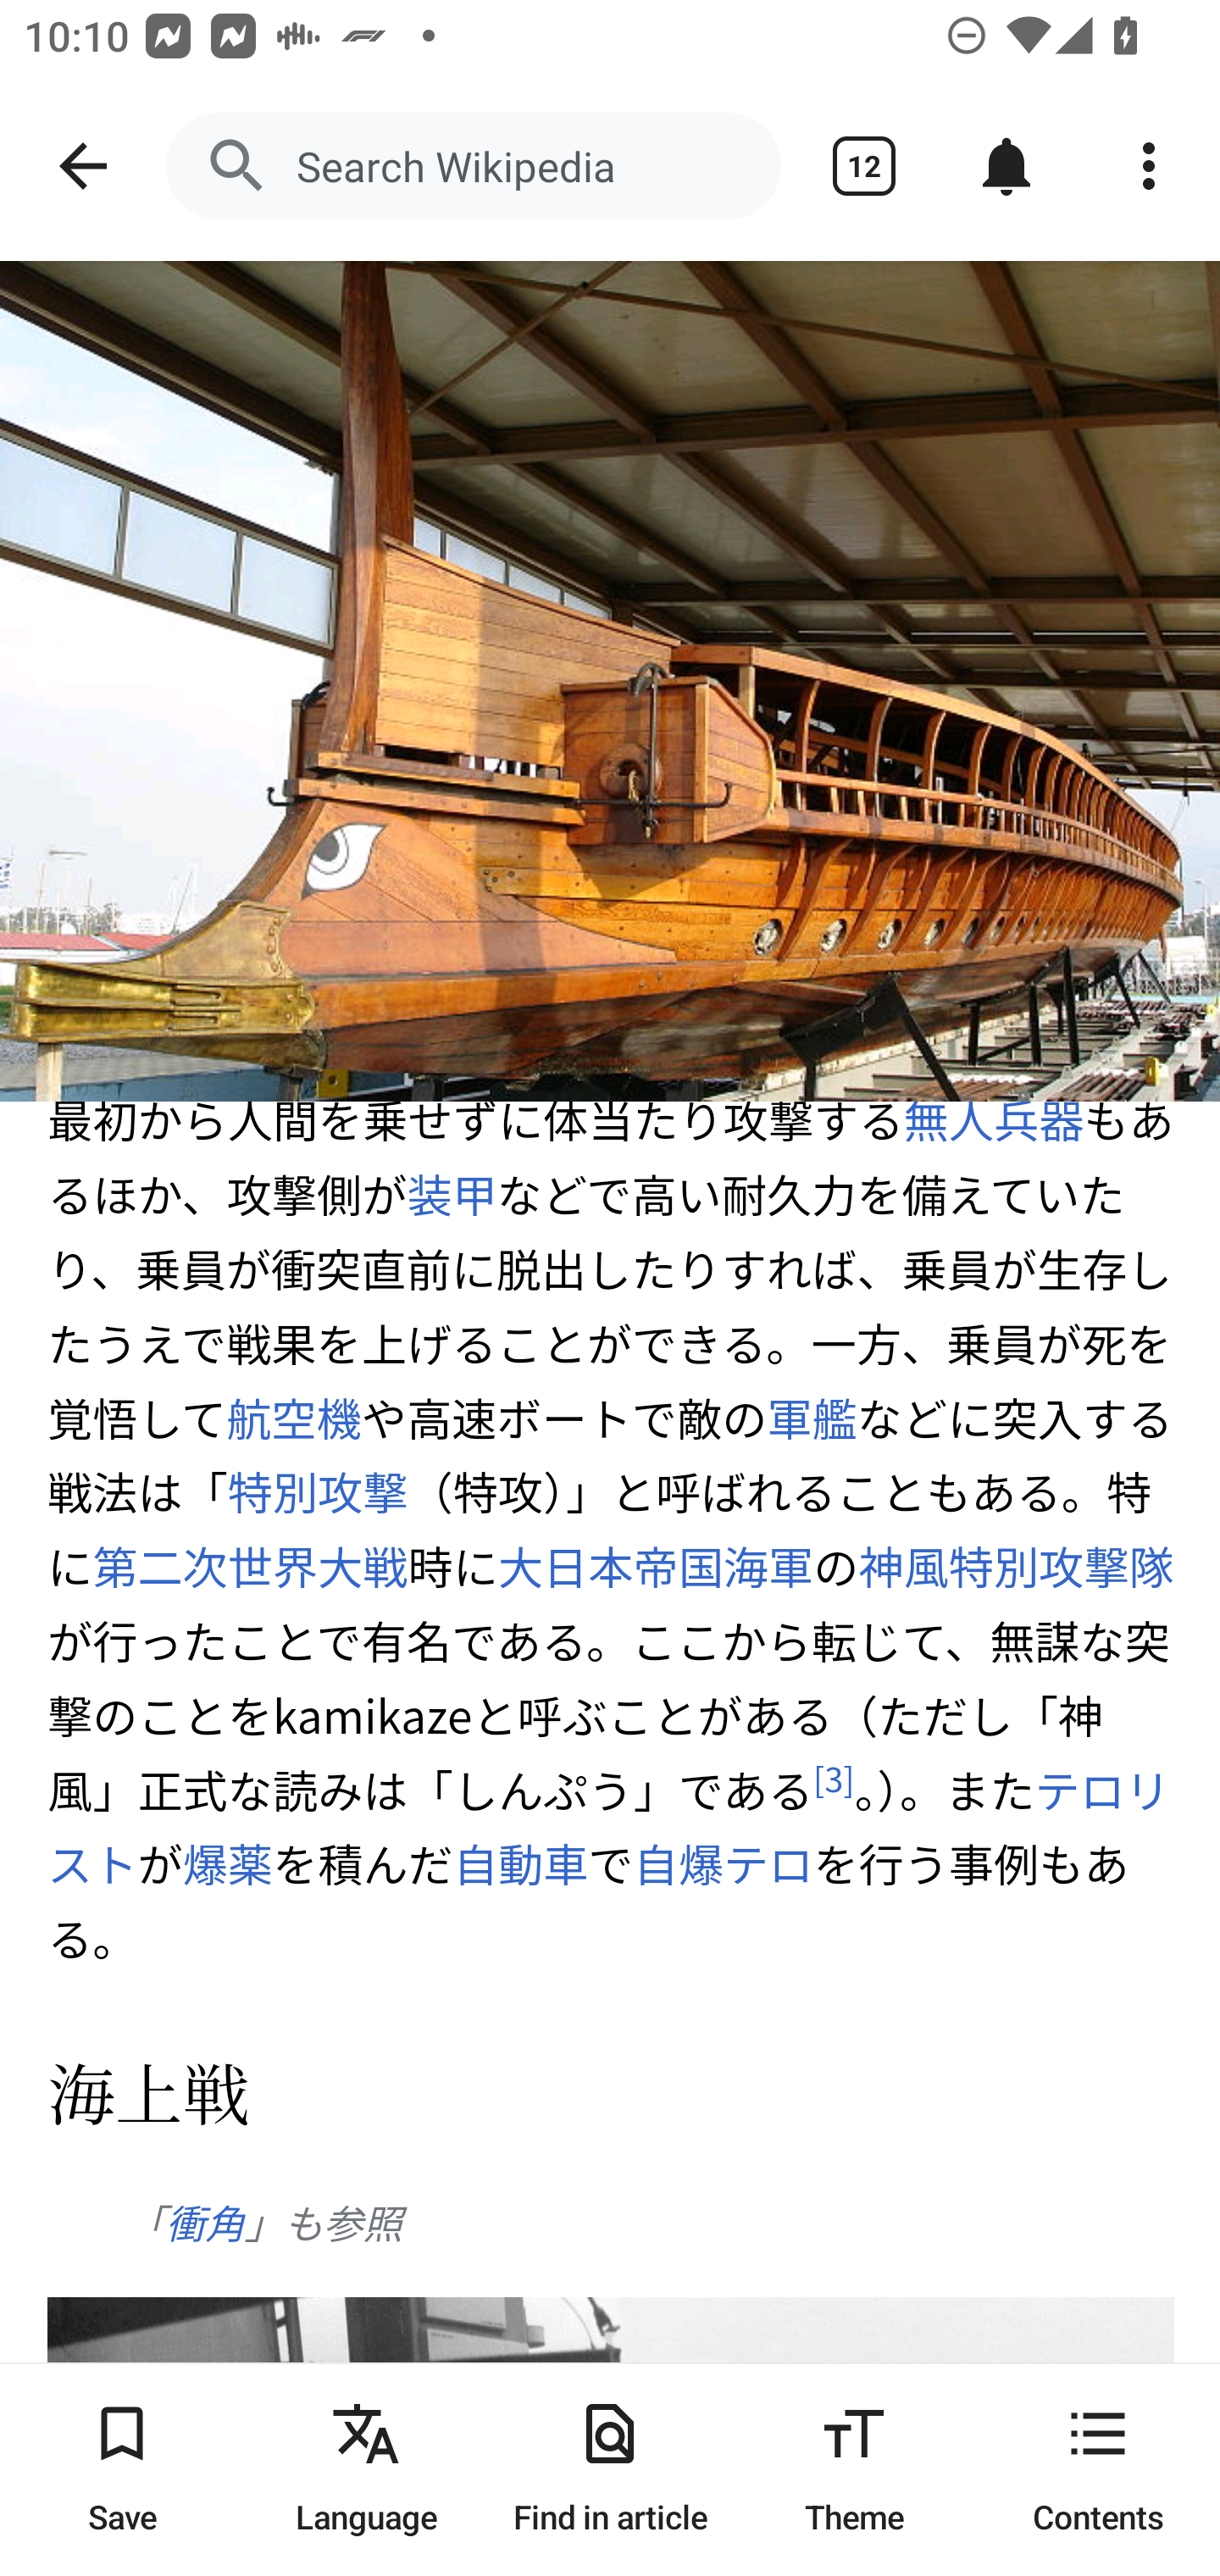 The height and width of the screenshot is (2576, 1220). What do you see at coordinates (610, 681) in the screenshot?
I see `Image: 体当たり攻撃` at bounding box center [610, 681].